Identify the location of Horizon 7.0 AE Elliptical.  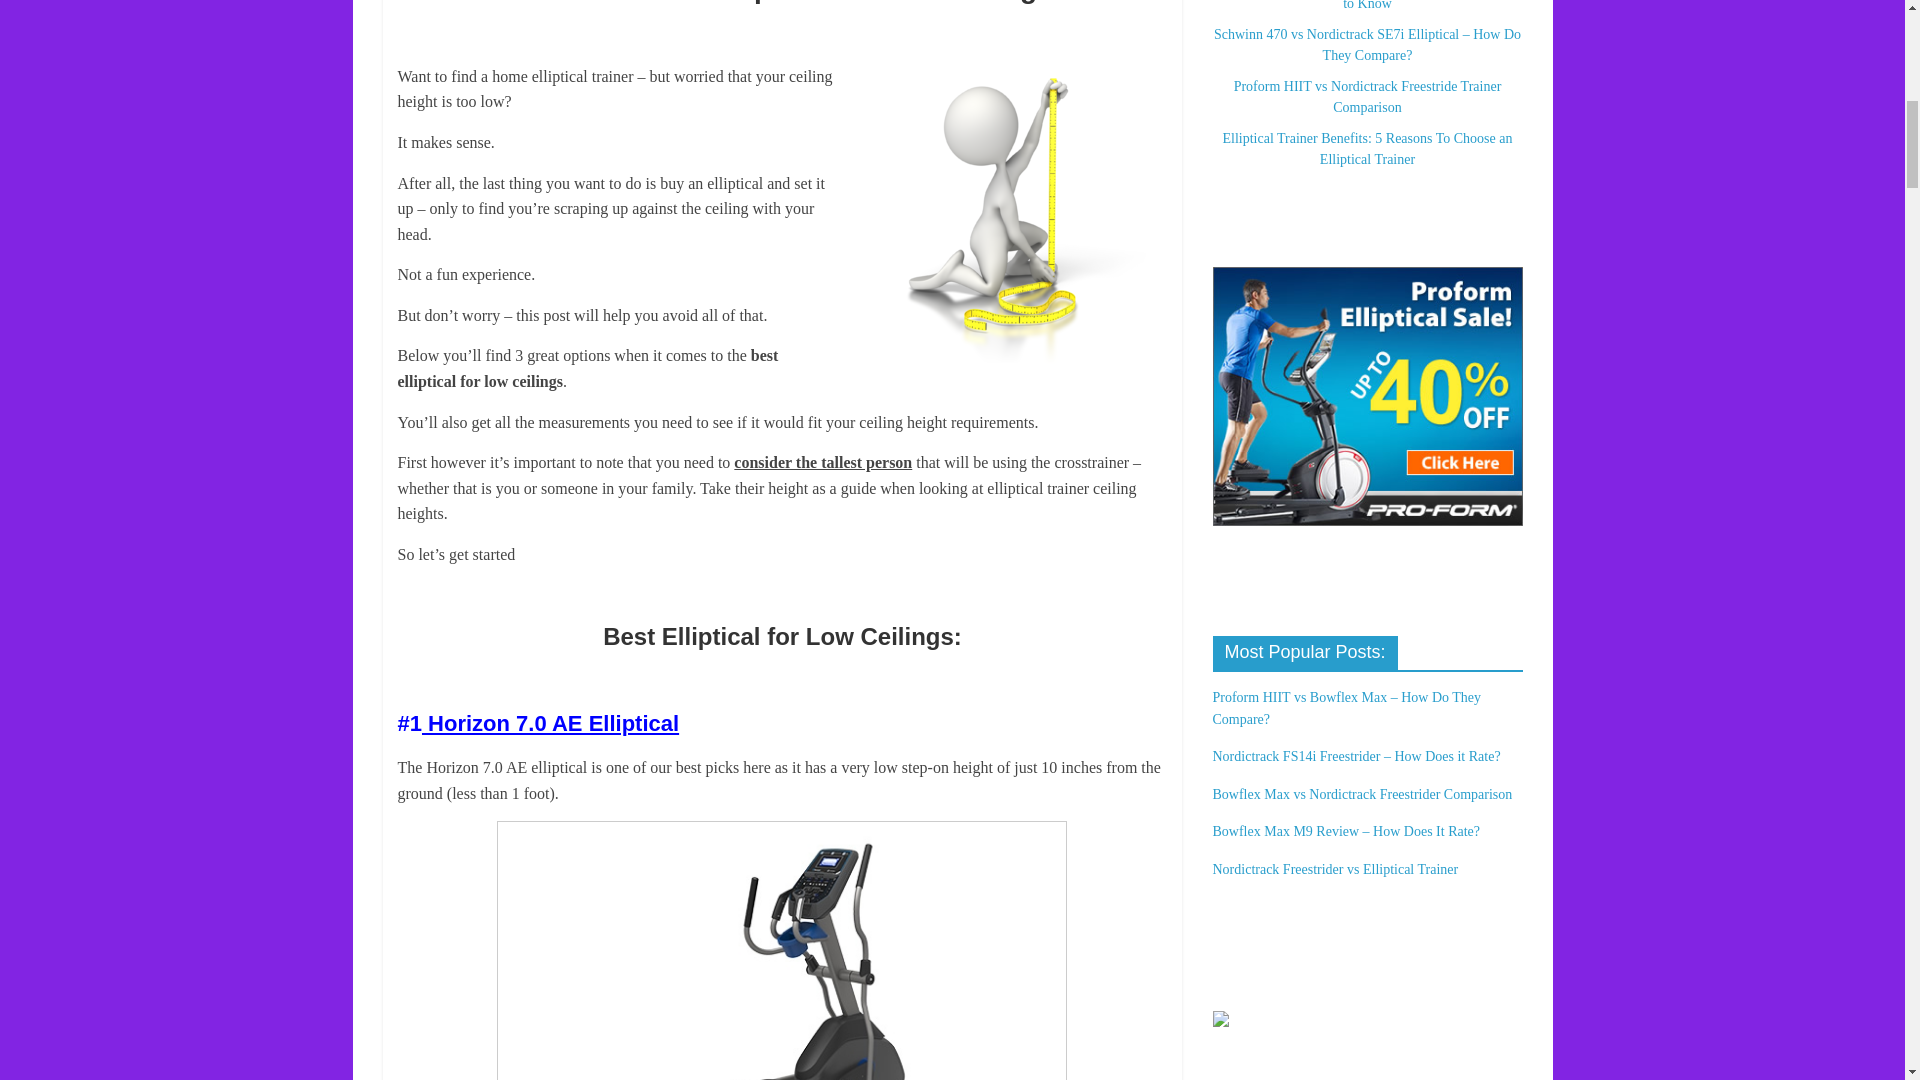
(550, 722).